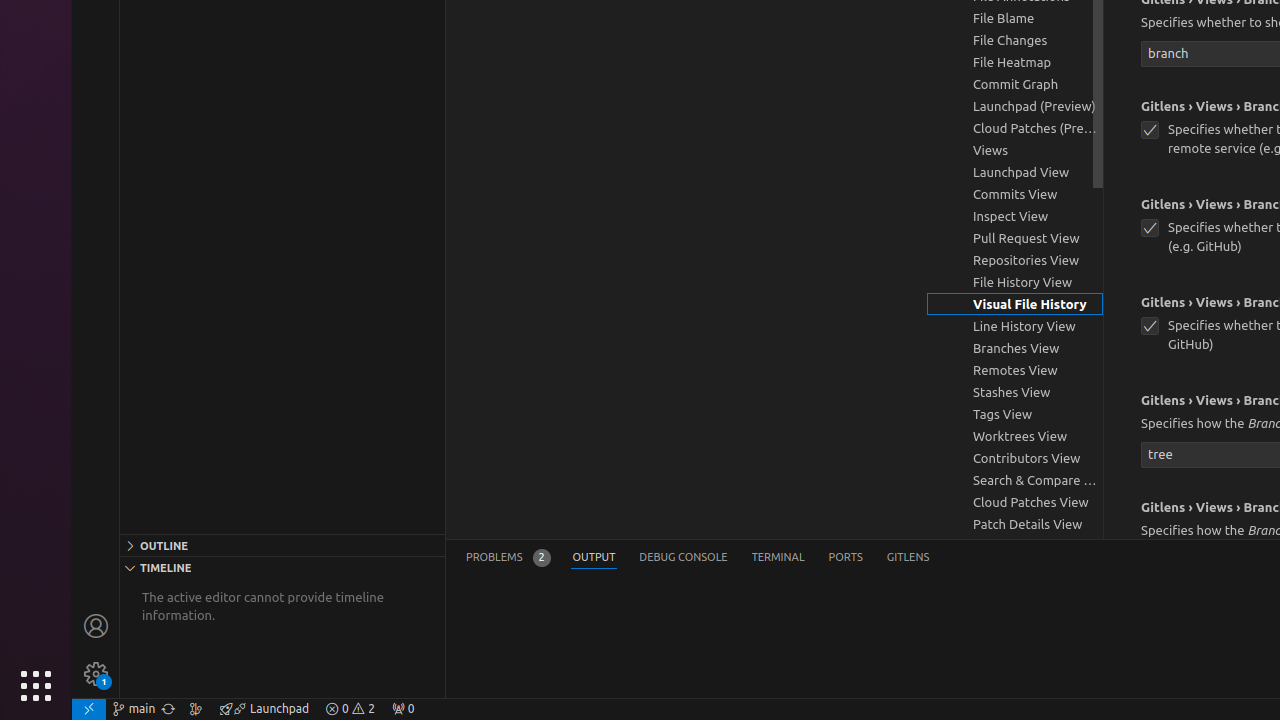  I want to click on gitlens.views.branches.pullRequests.showForCommits, so click(1150, 326).